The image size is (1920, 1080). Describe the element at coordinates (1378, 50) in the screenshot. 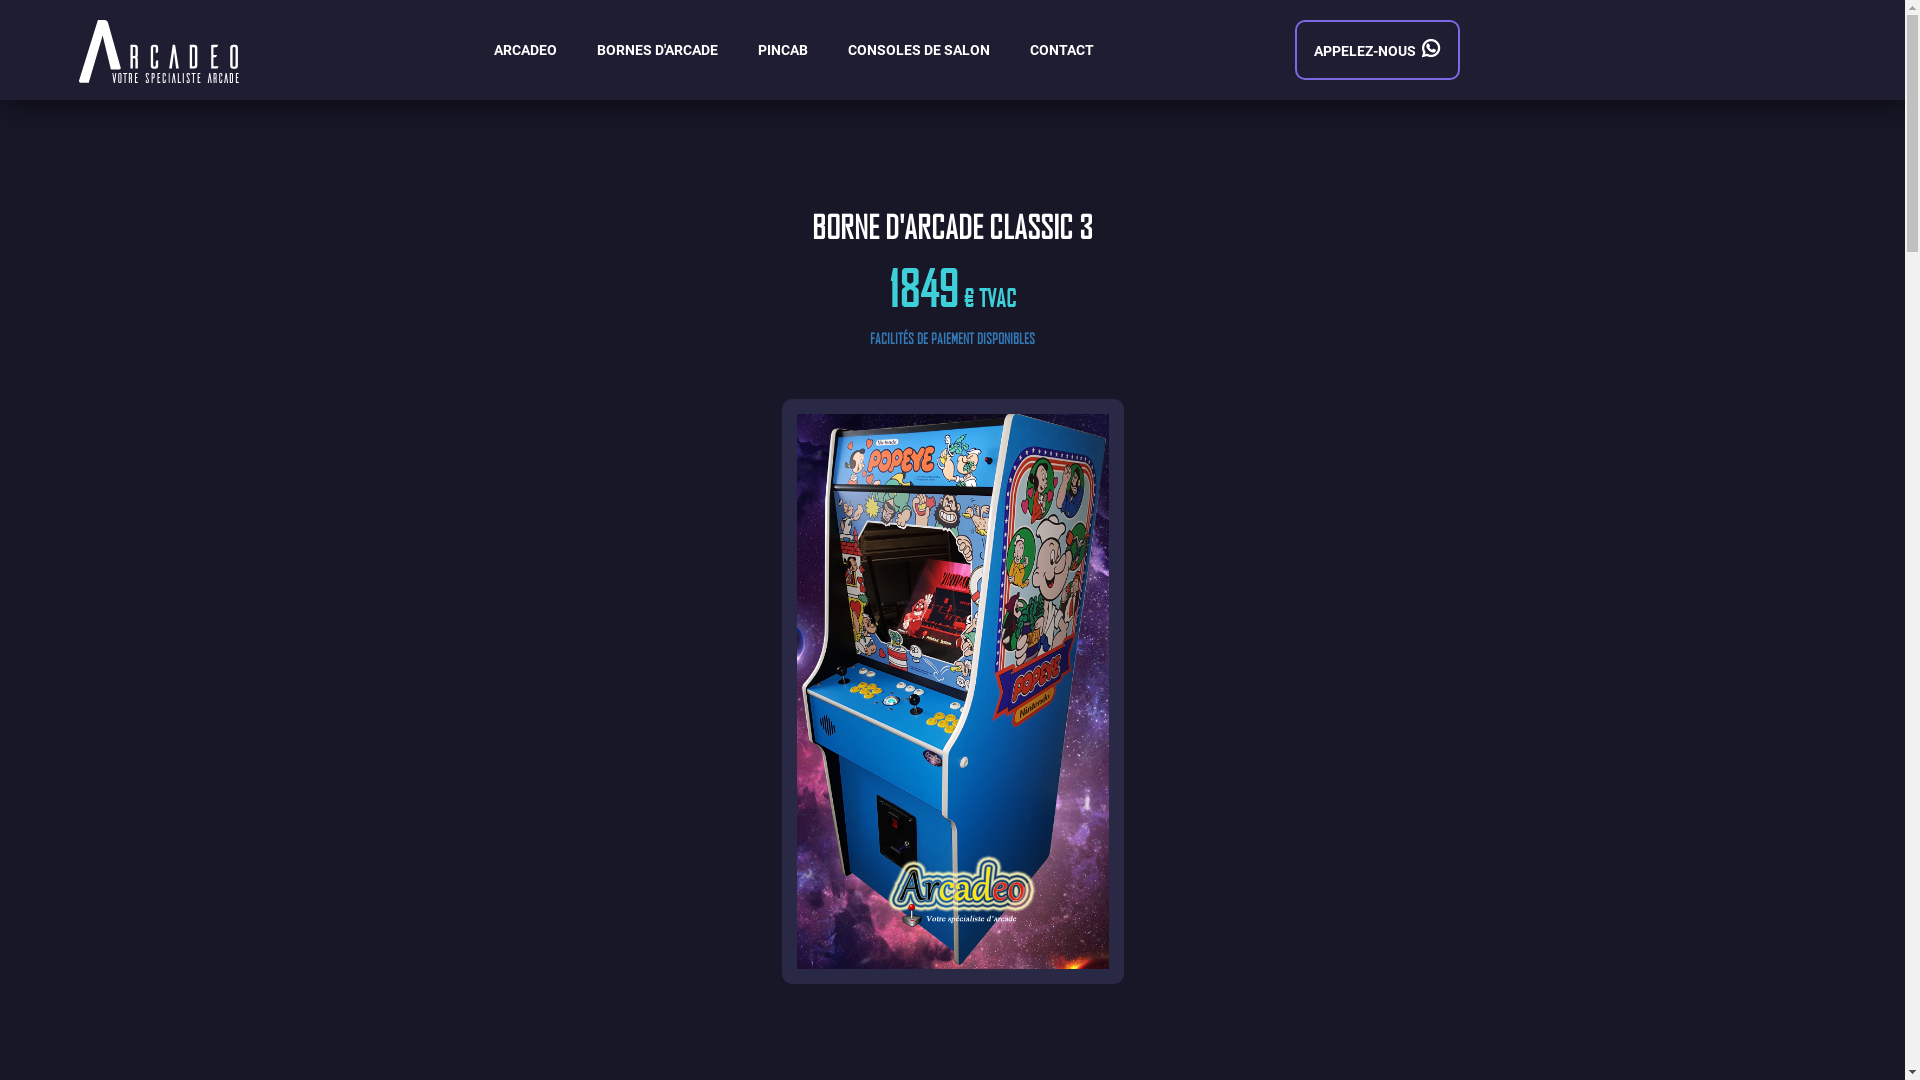

I see `APPELEZ-NOUS  ` at that location.